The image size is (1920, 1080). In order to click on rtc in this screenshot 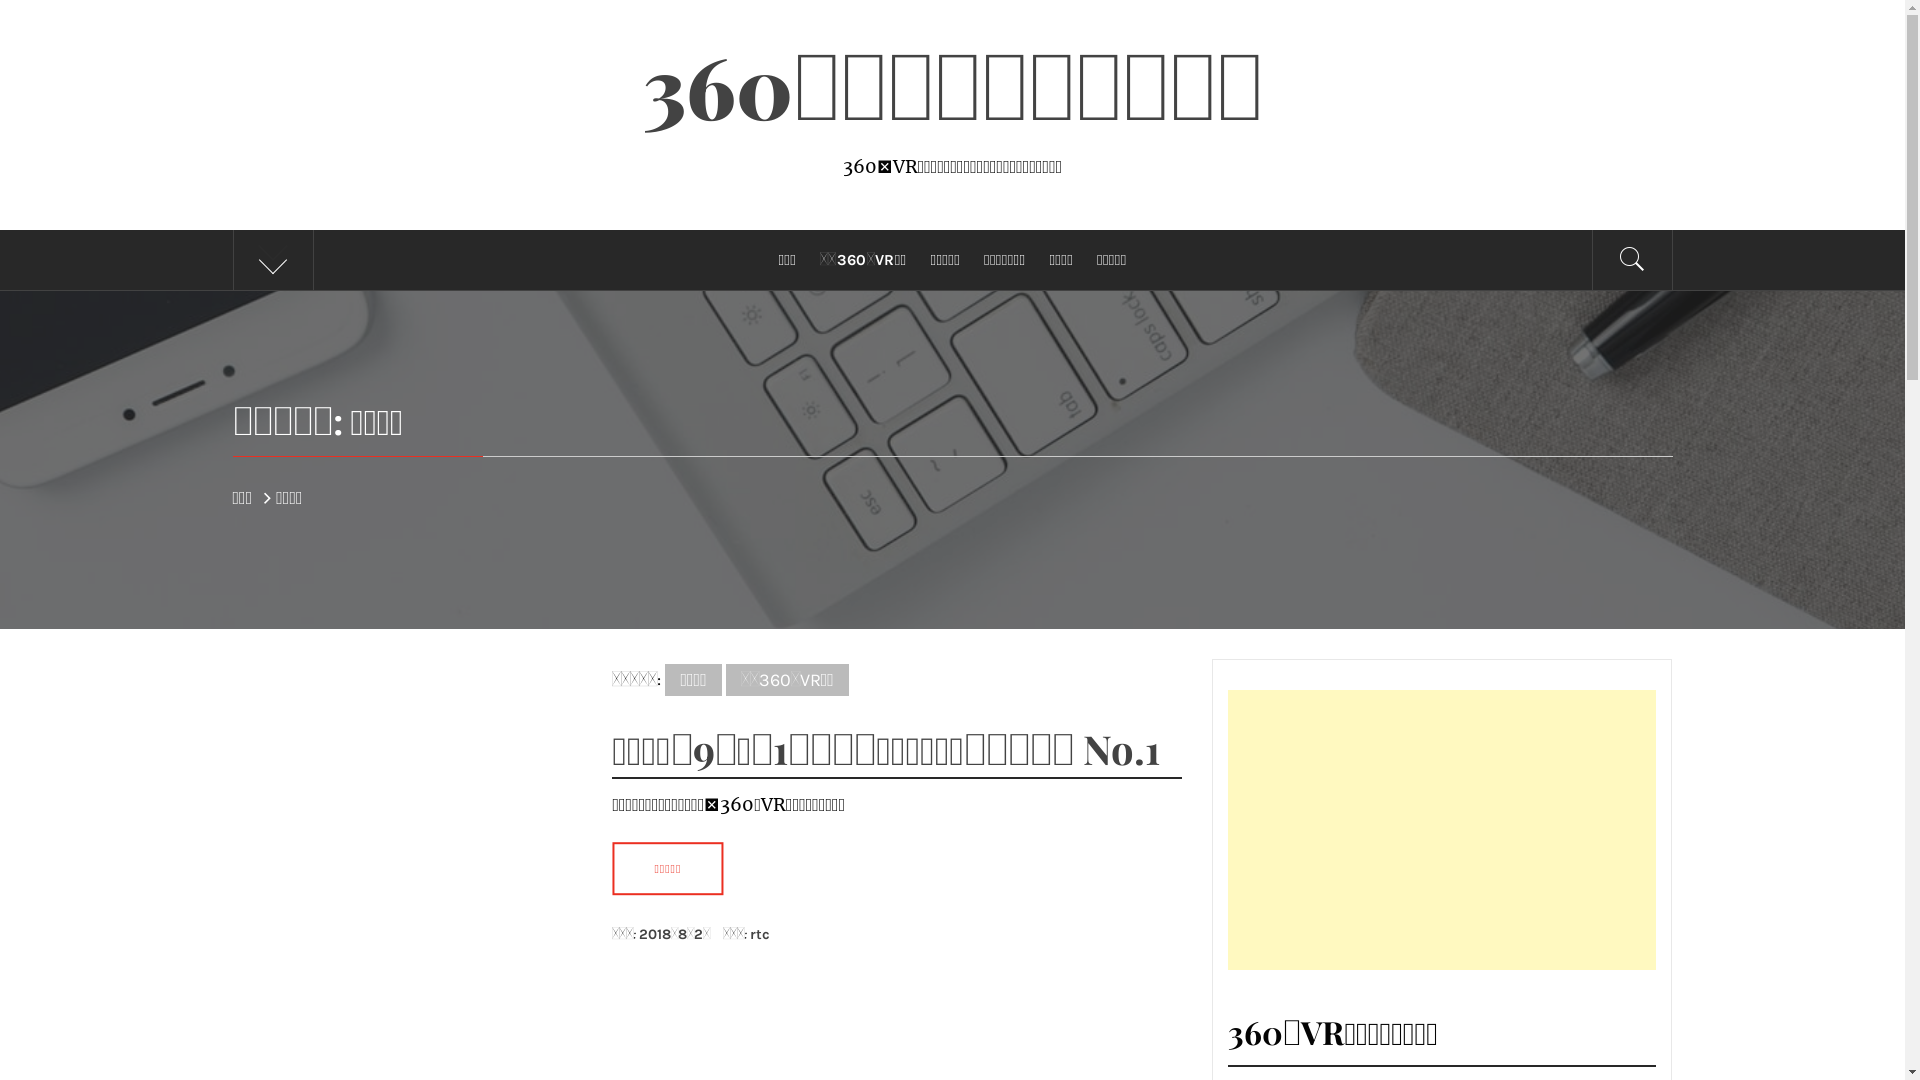, I will do `click(760, 934)`.